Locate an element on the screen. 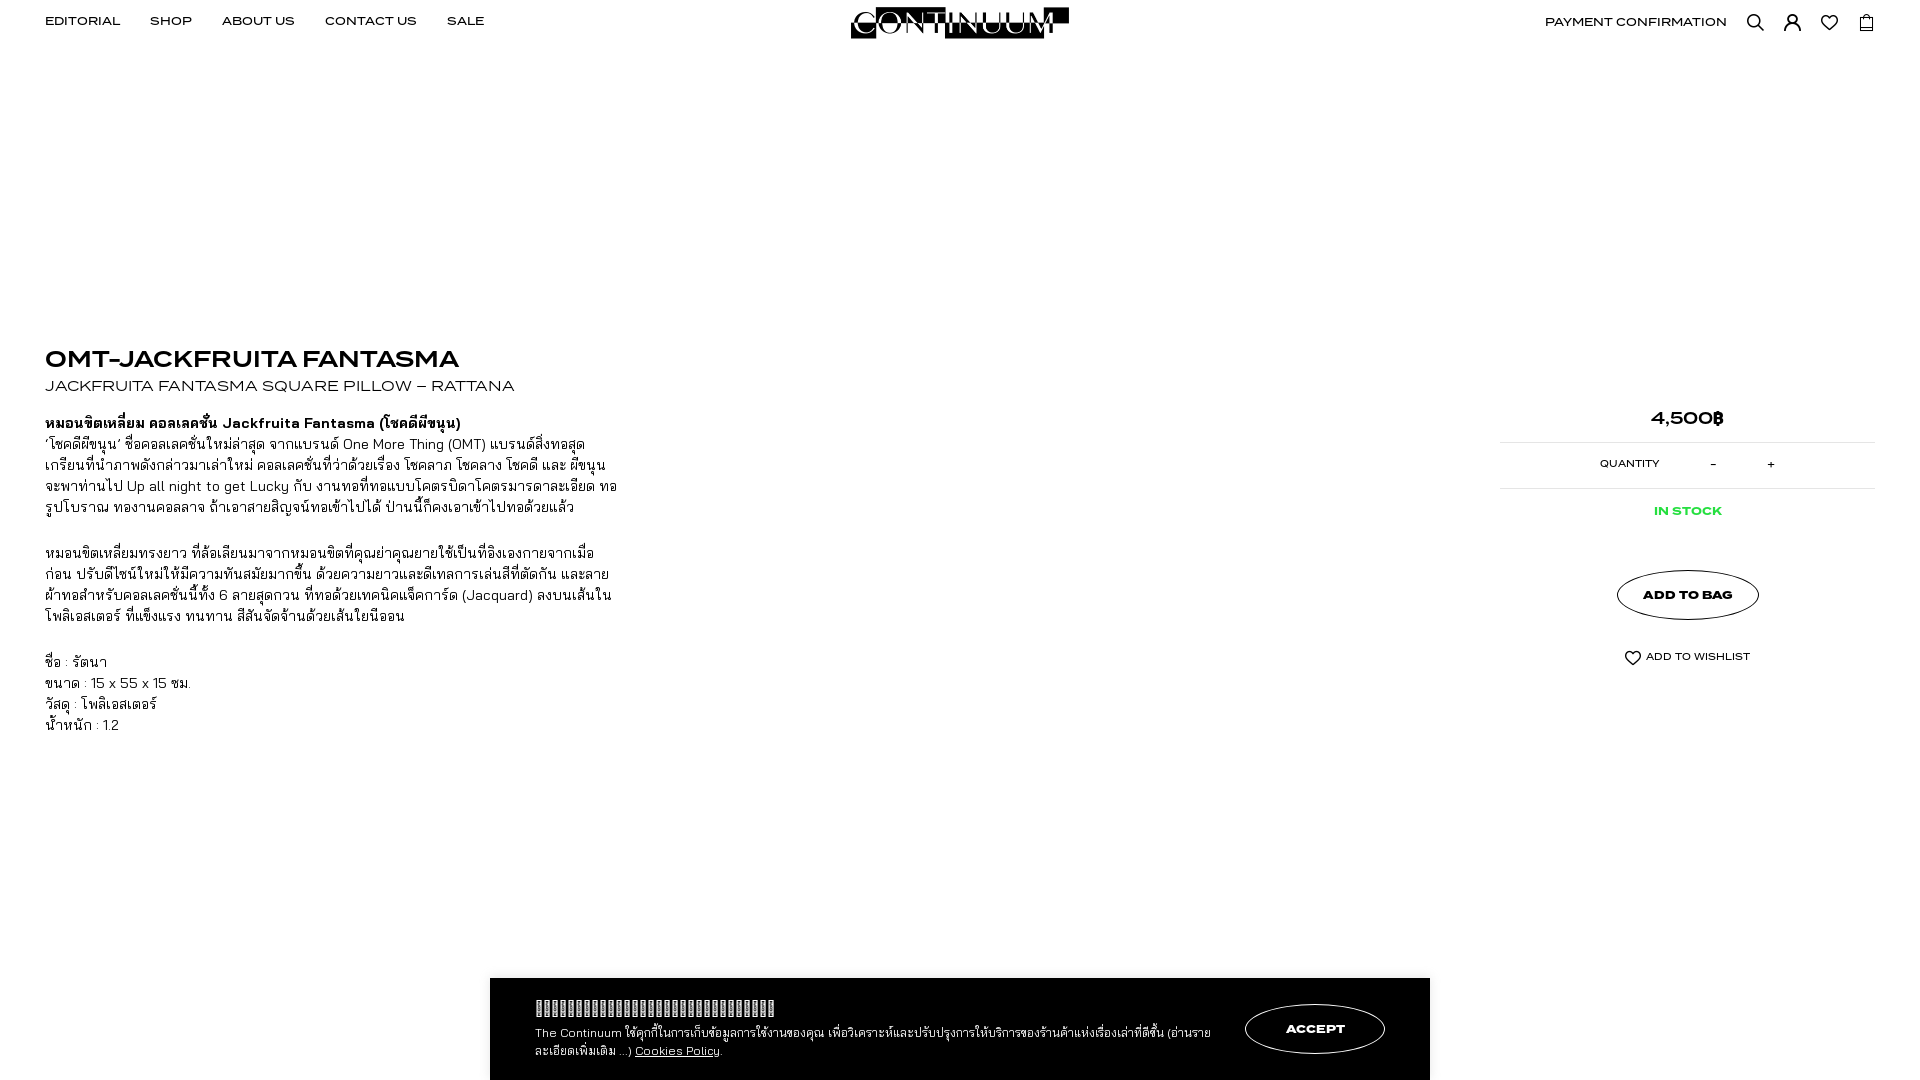  SHOP is located at coordinates (171, 22).